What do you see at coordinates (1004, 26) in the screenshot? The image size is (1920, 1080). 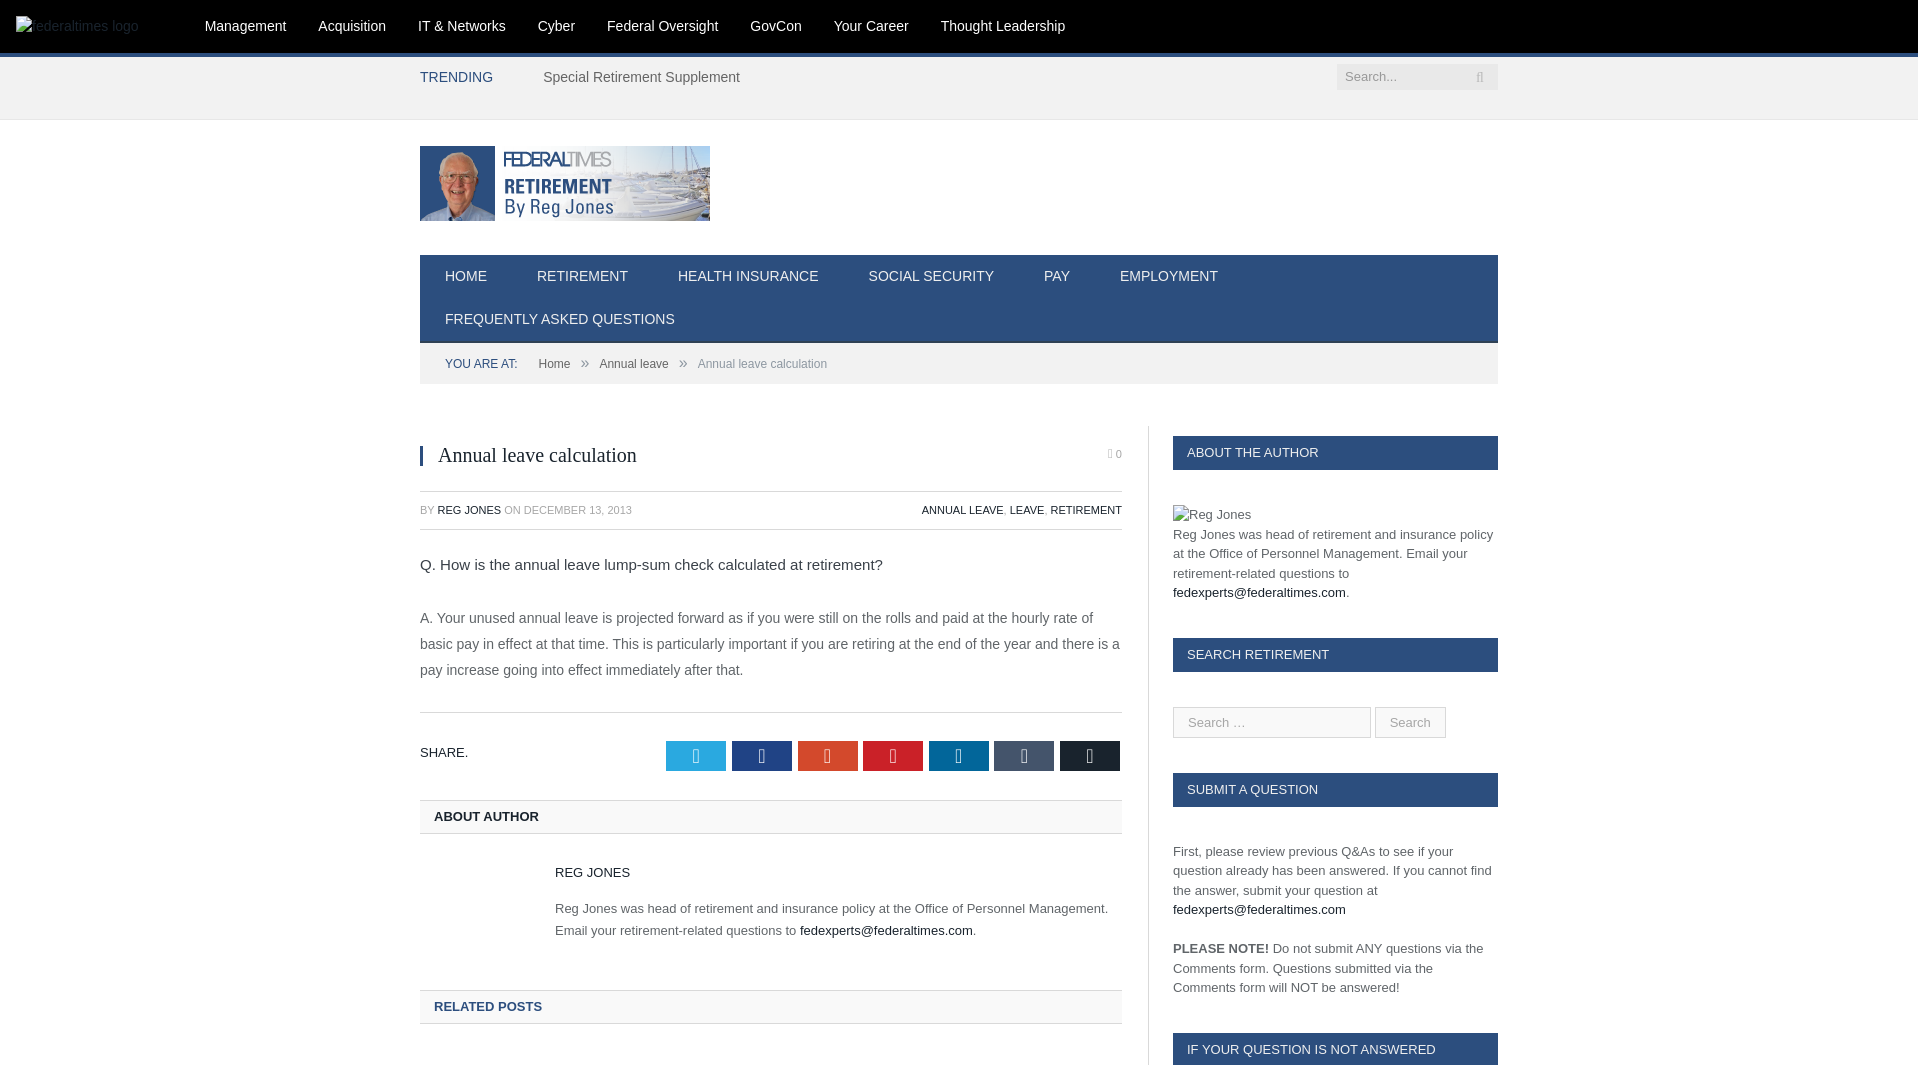 I see `Thought Leadership` at bounding box center [1004, 26].